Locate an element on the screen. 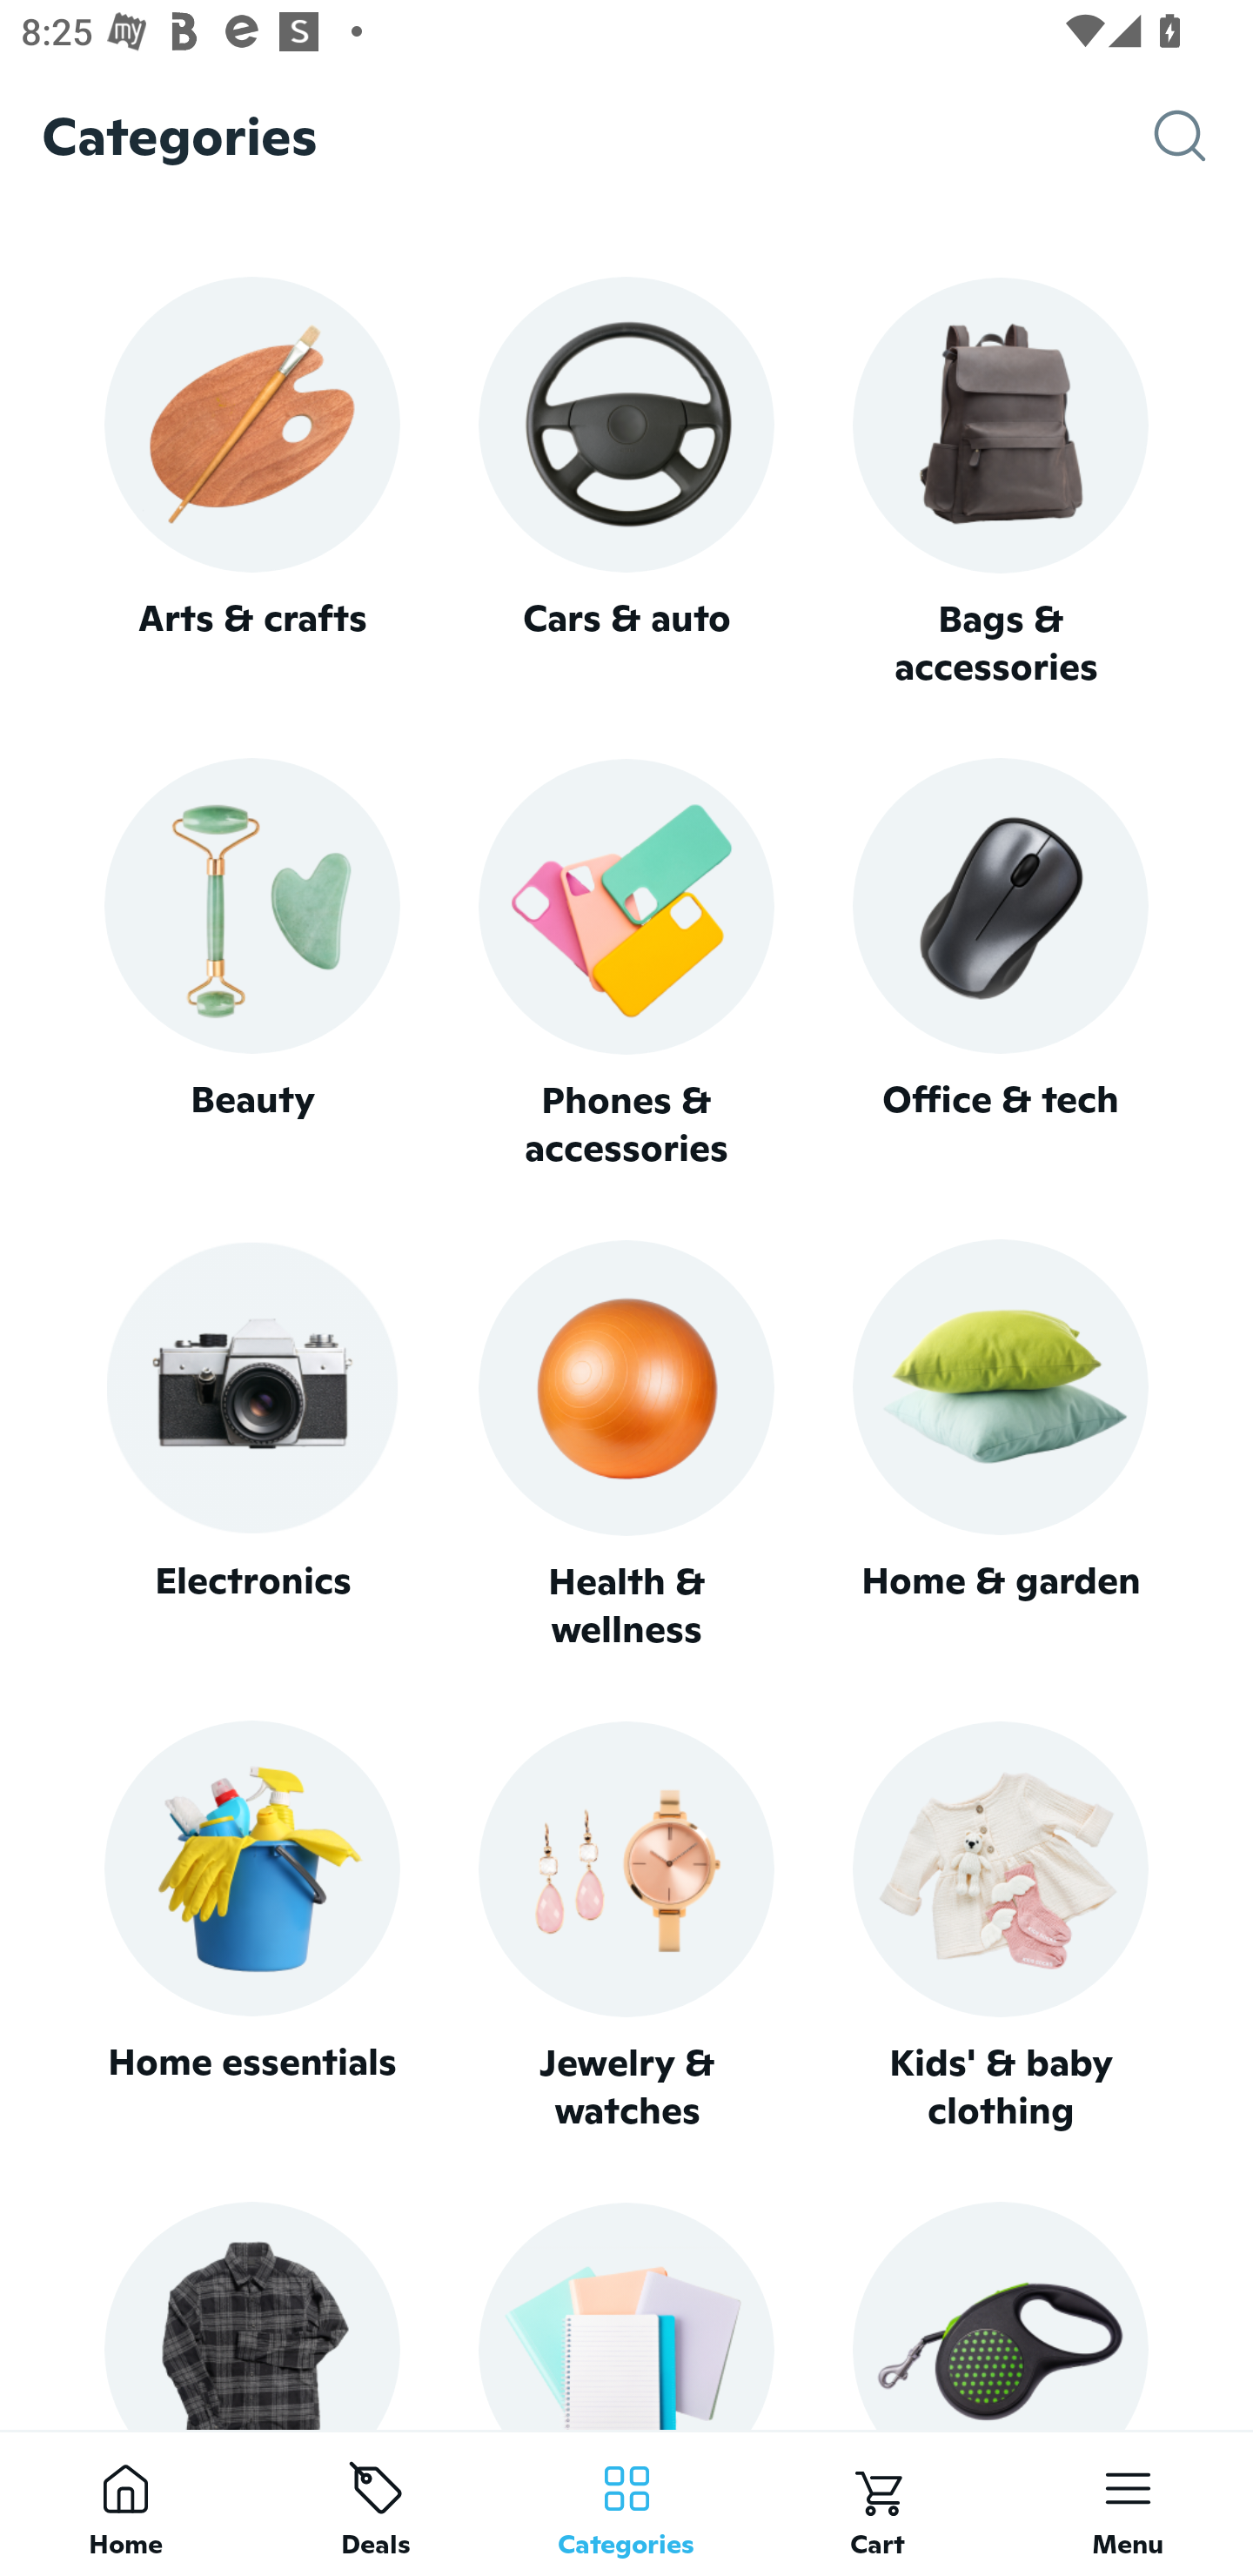 The height and width of the screenshot is (2576, 1253). Home essentials is located at coordinates (251, 1927).